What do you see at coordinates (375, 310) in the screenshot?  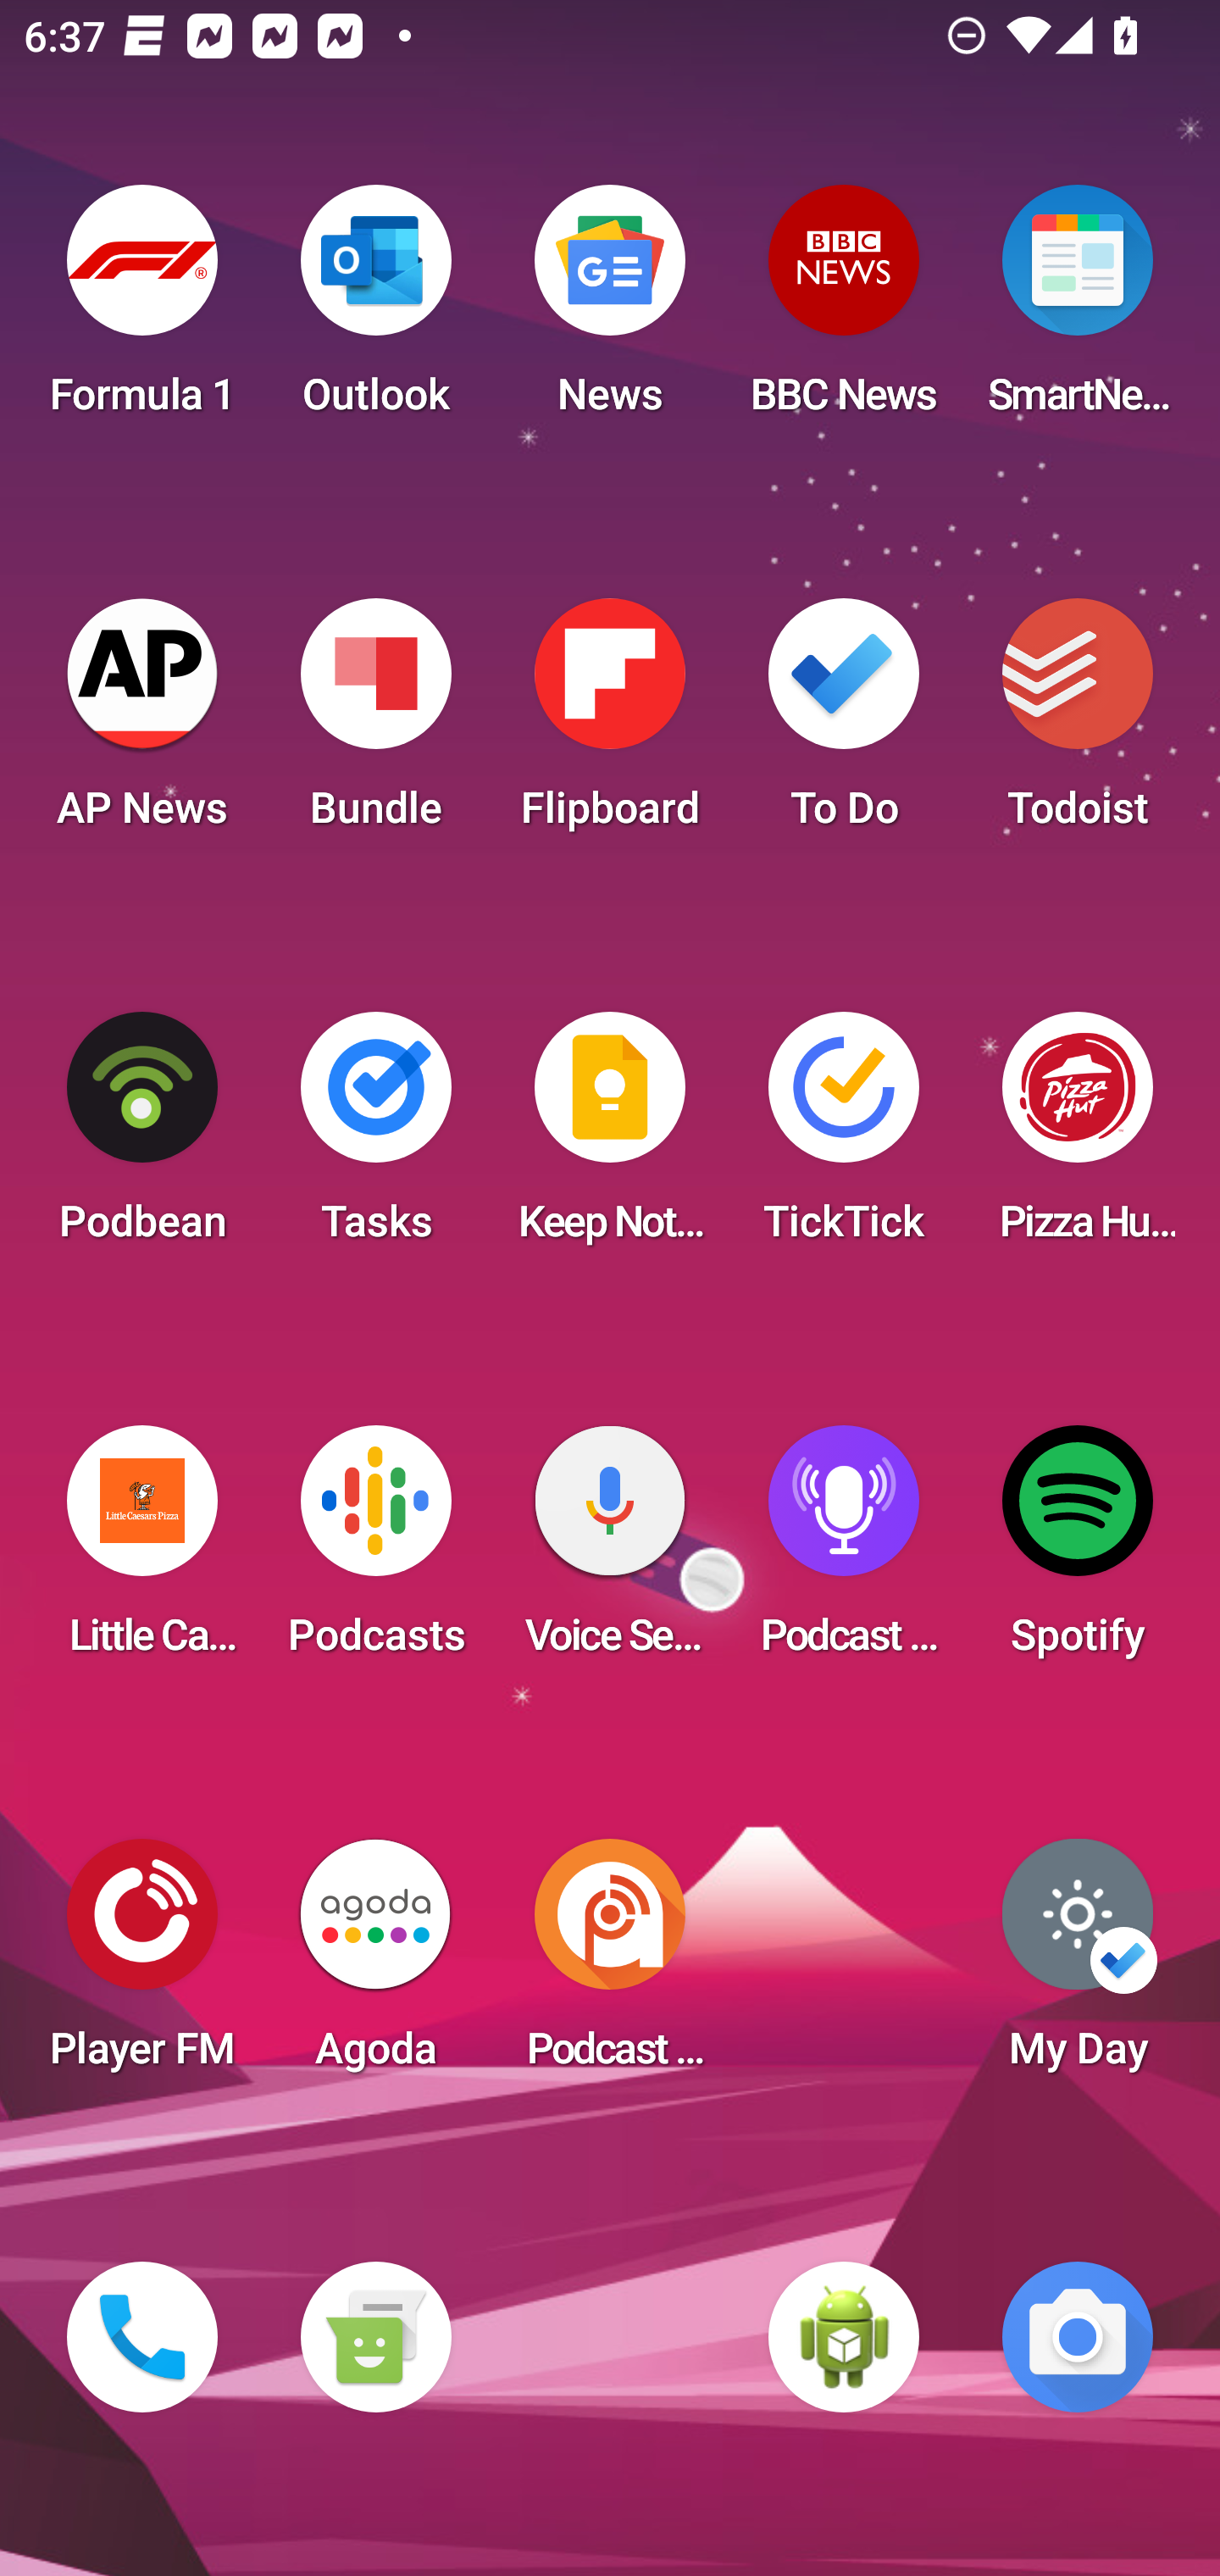 I see `Outlook` at bounding box center [375, 310].